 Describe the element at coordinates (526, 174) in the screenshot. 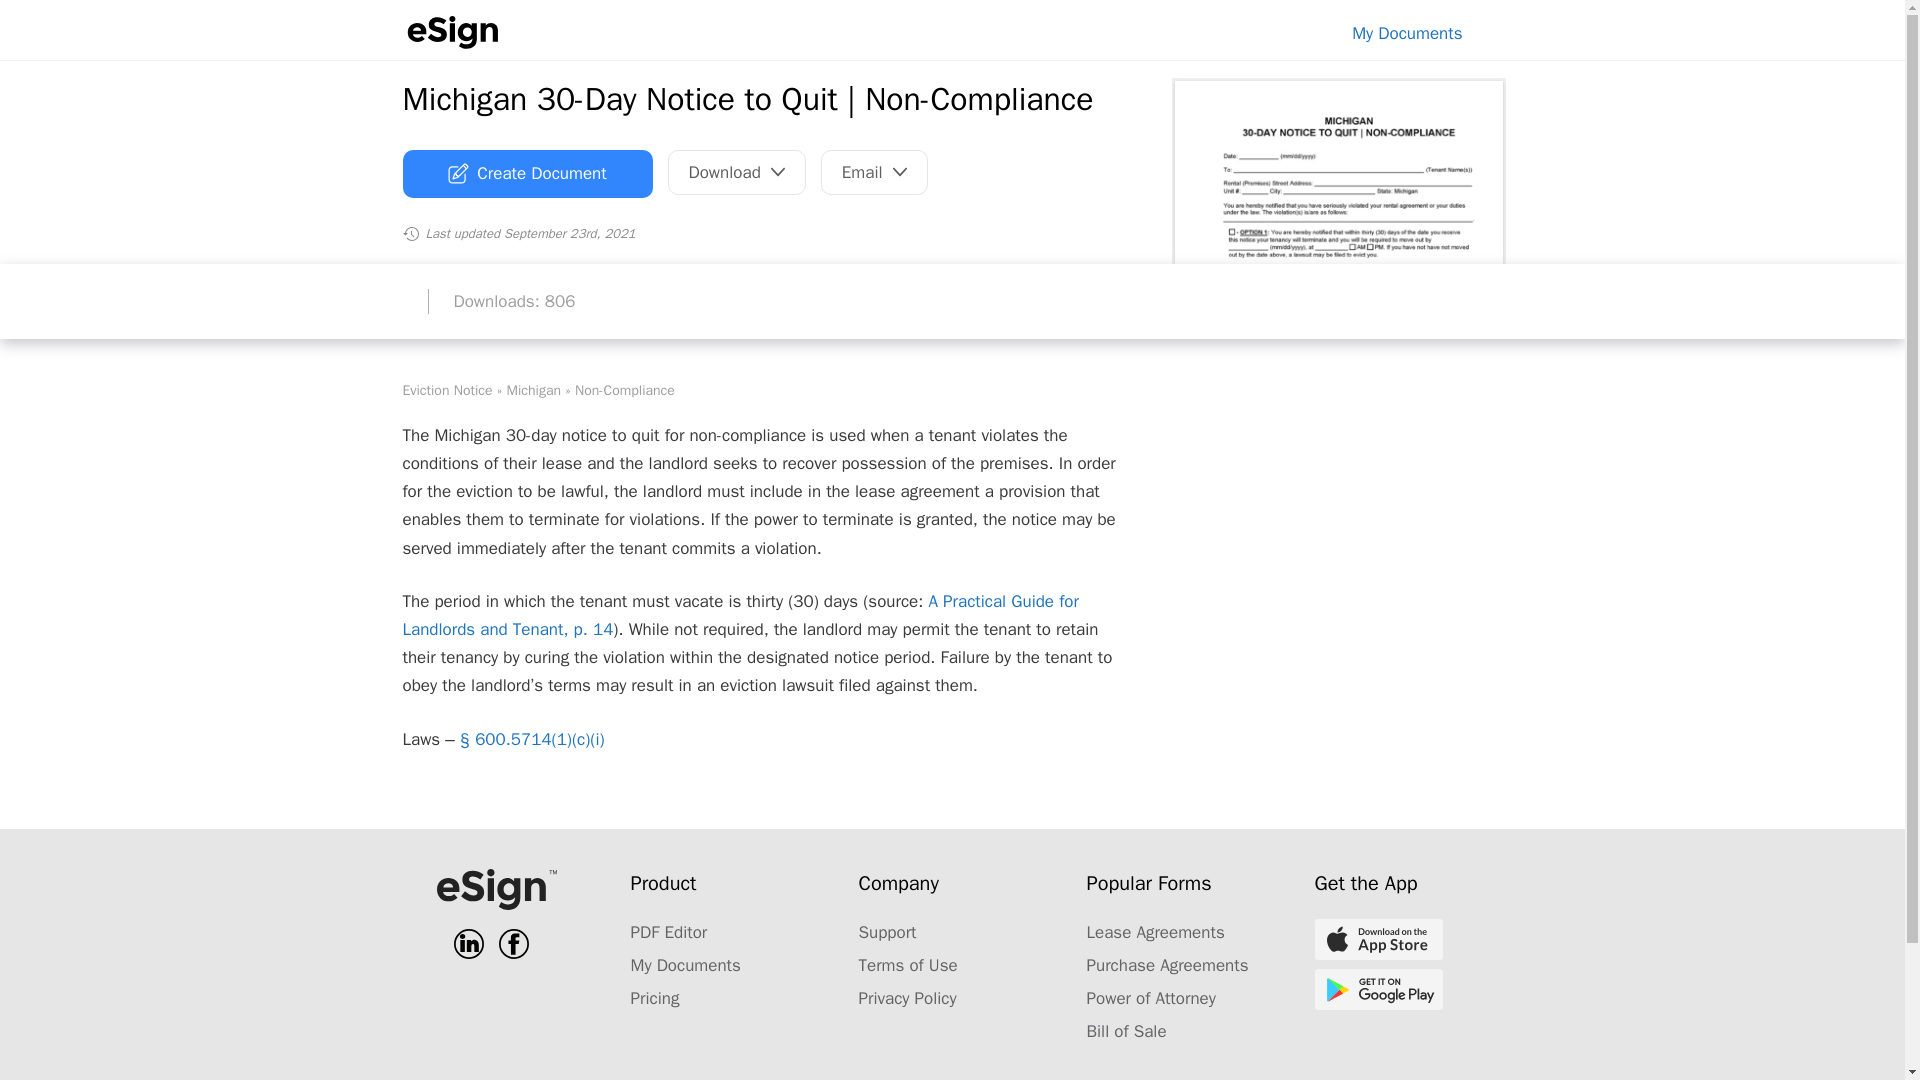

I see `Create Document` at that location.